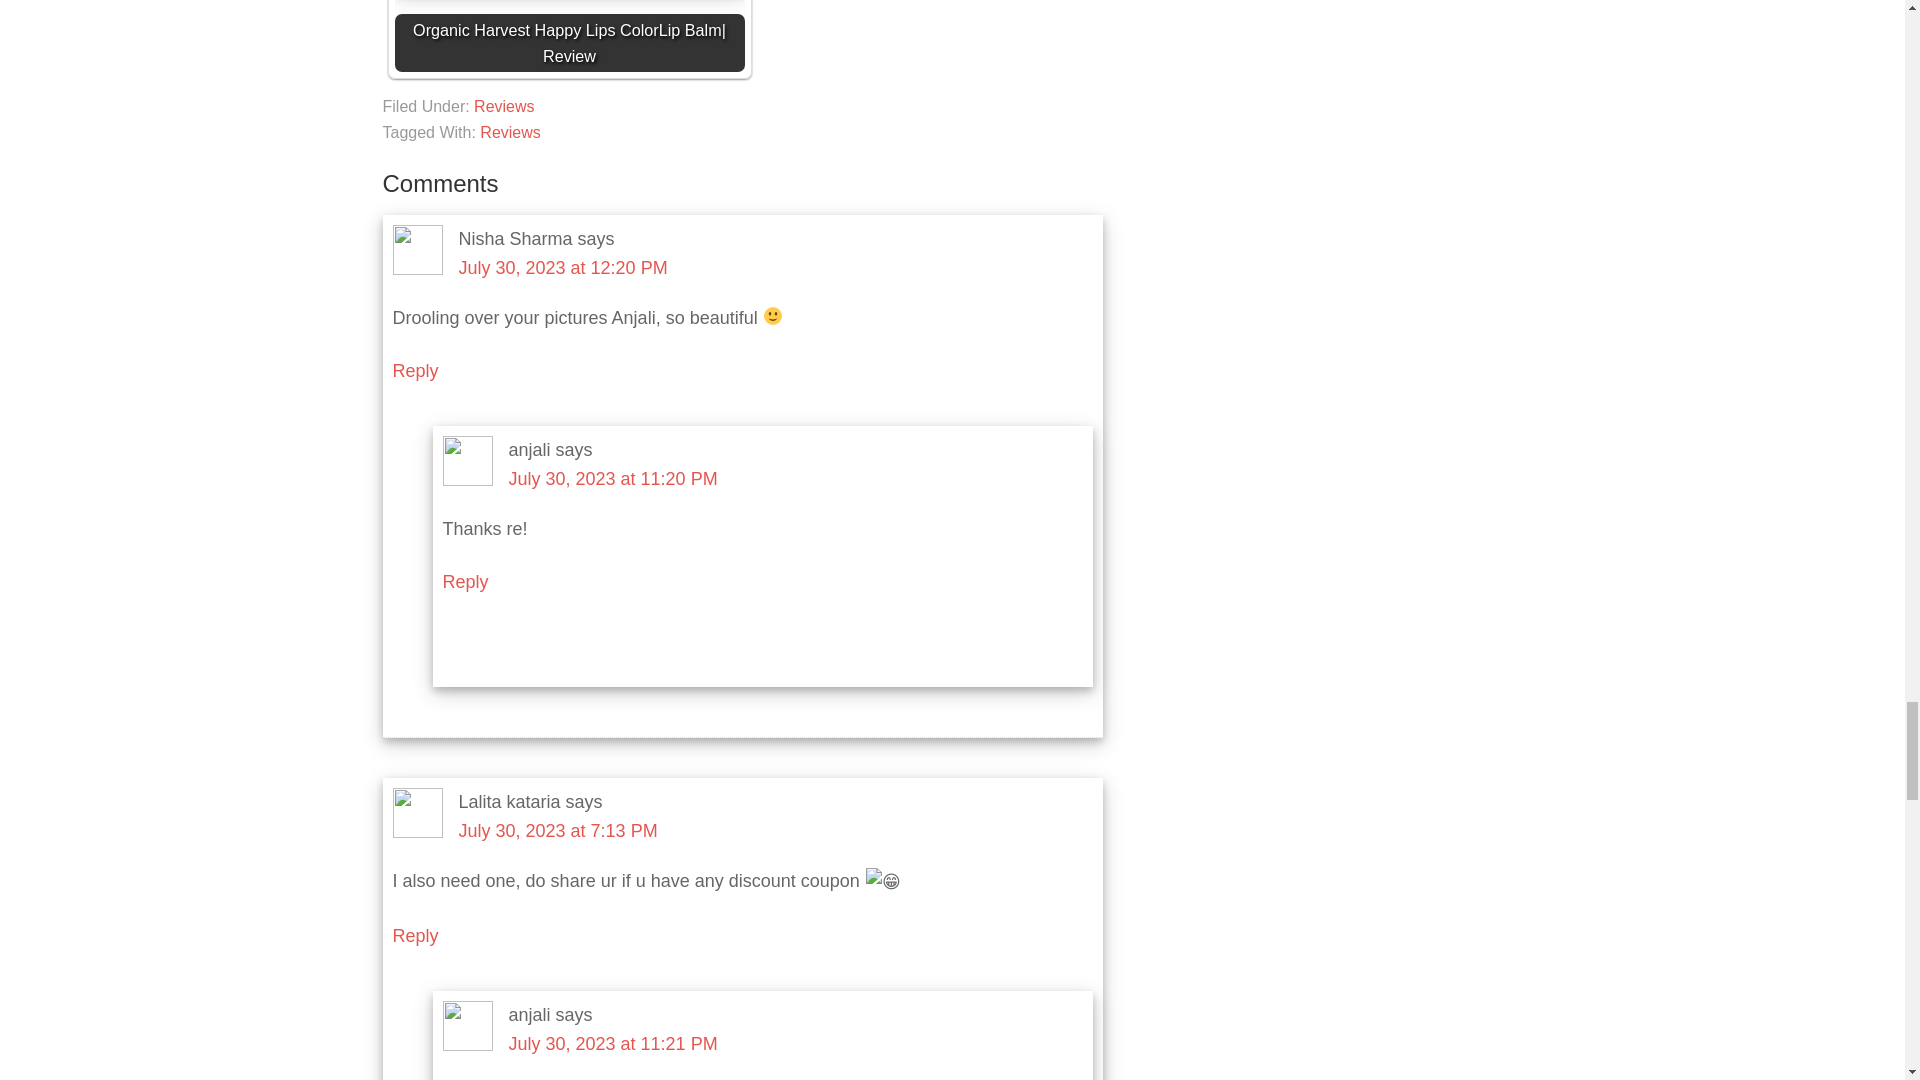 The height and width of the screenshot is (1080, 1920). I want to click on Reply, so click(464, 582).